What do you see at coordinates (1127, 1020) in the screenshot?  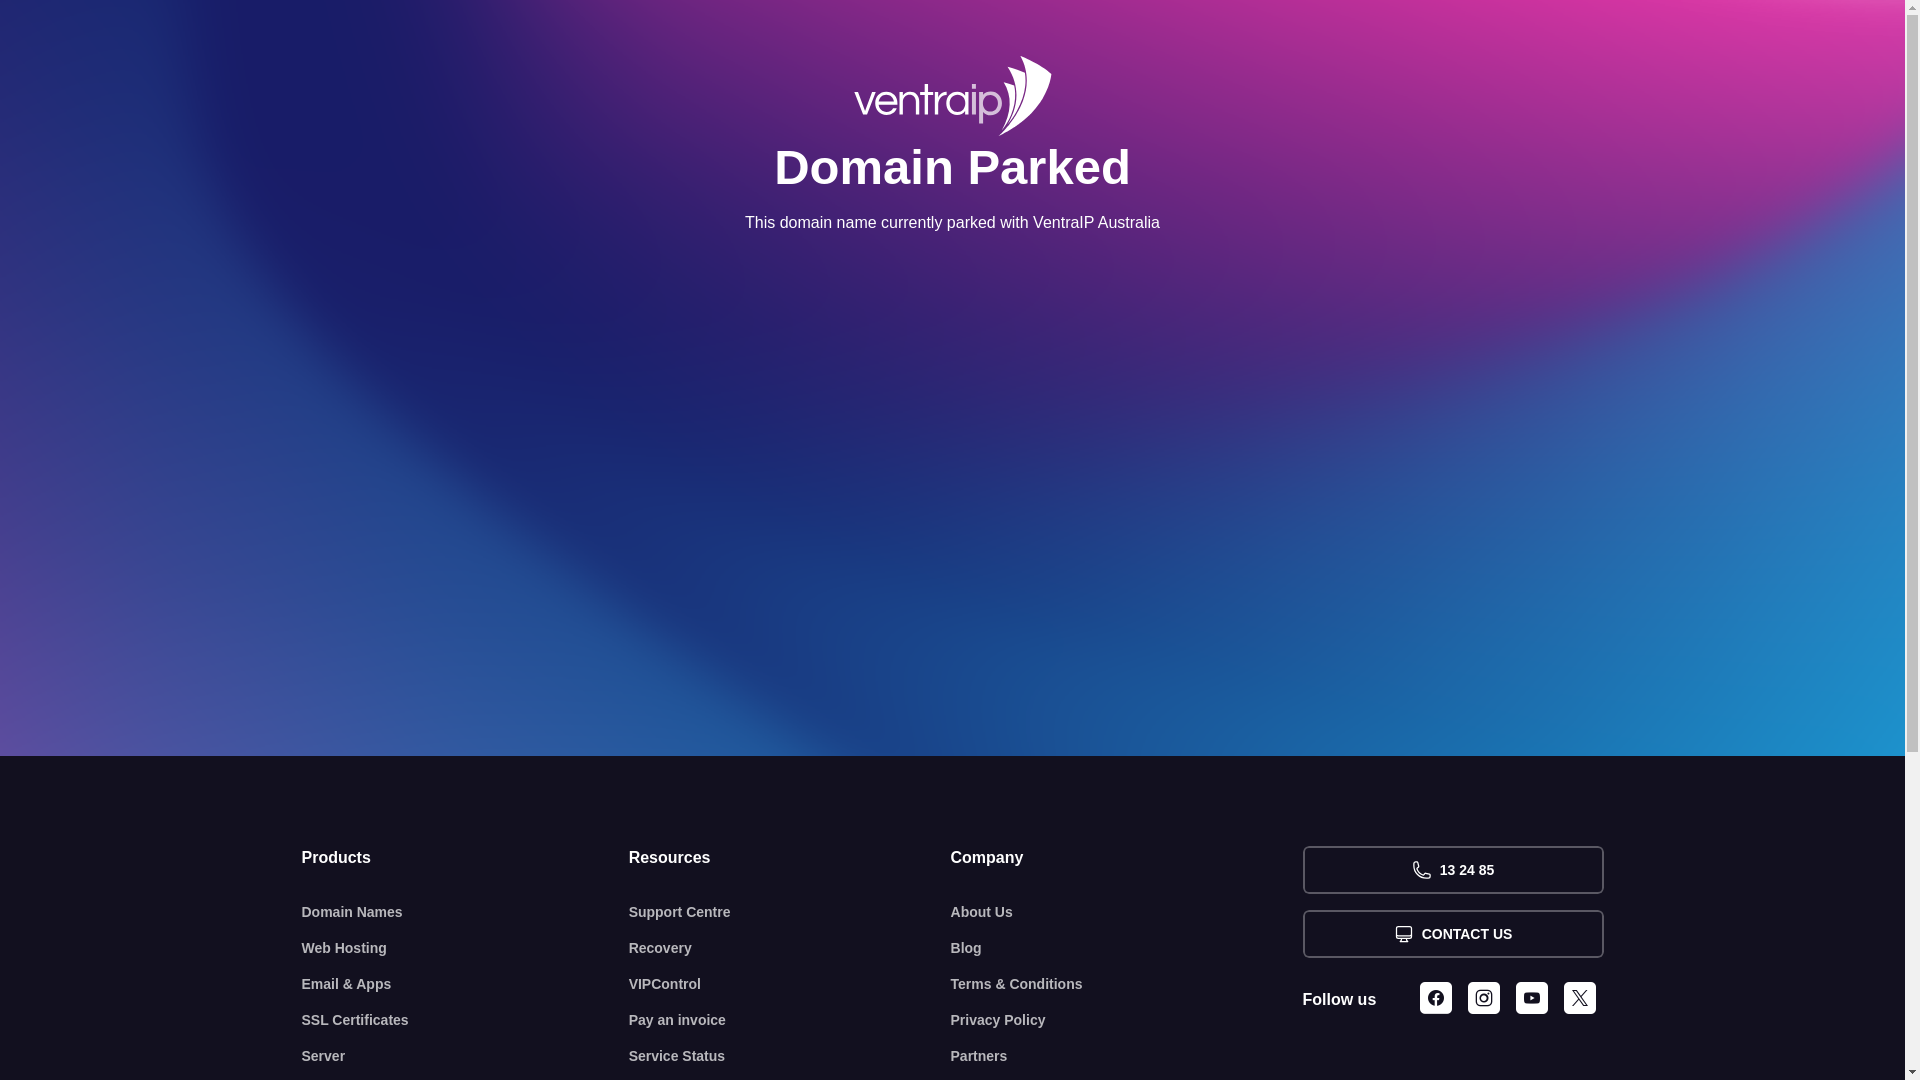 I see `Privacy Policy` at bounding box center [1127, 1020].